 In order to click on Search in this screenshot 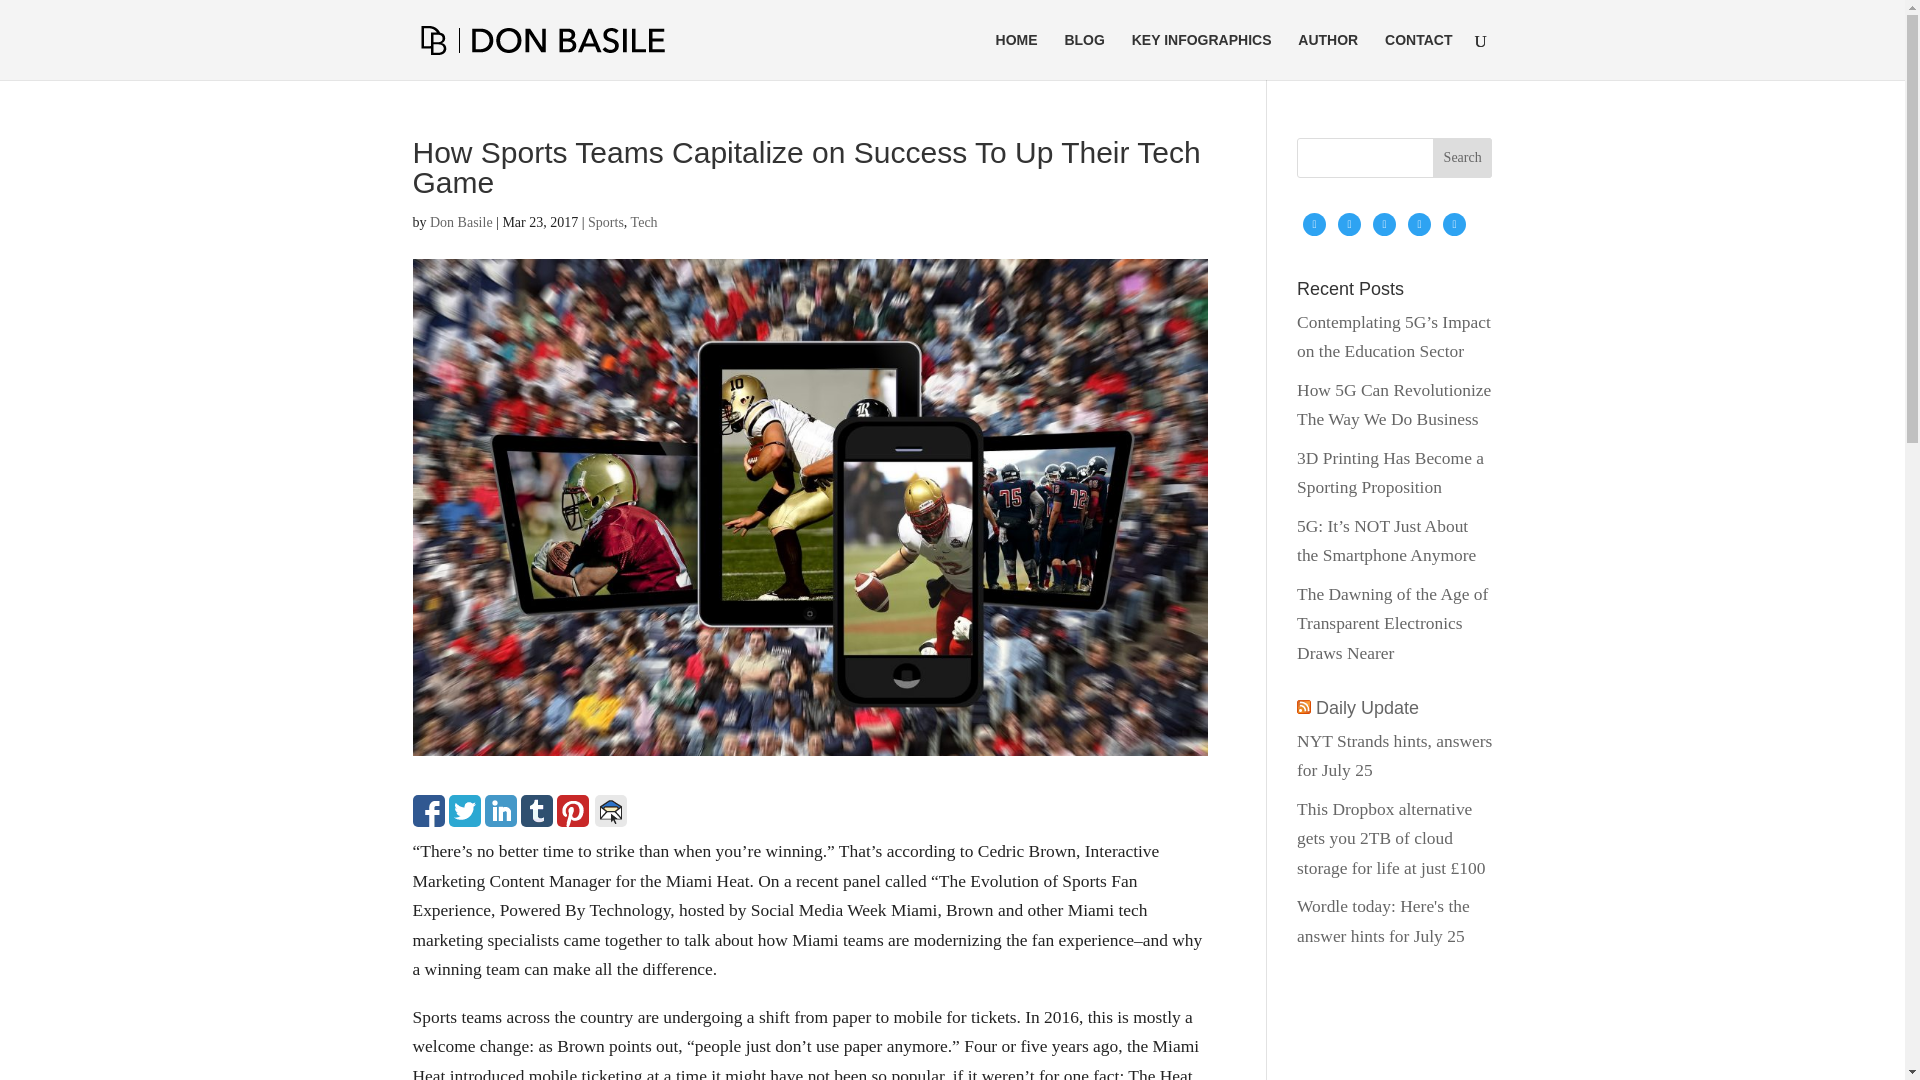, I will do `click(1462, 158)`.